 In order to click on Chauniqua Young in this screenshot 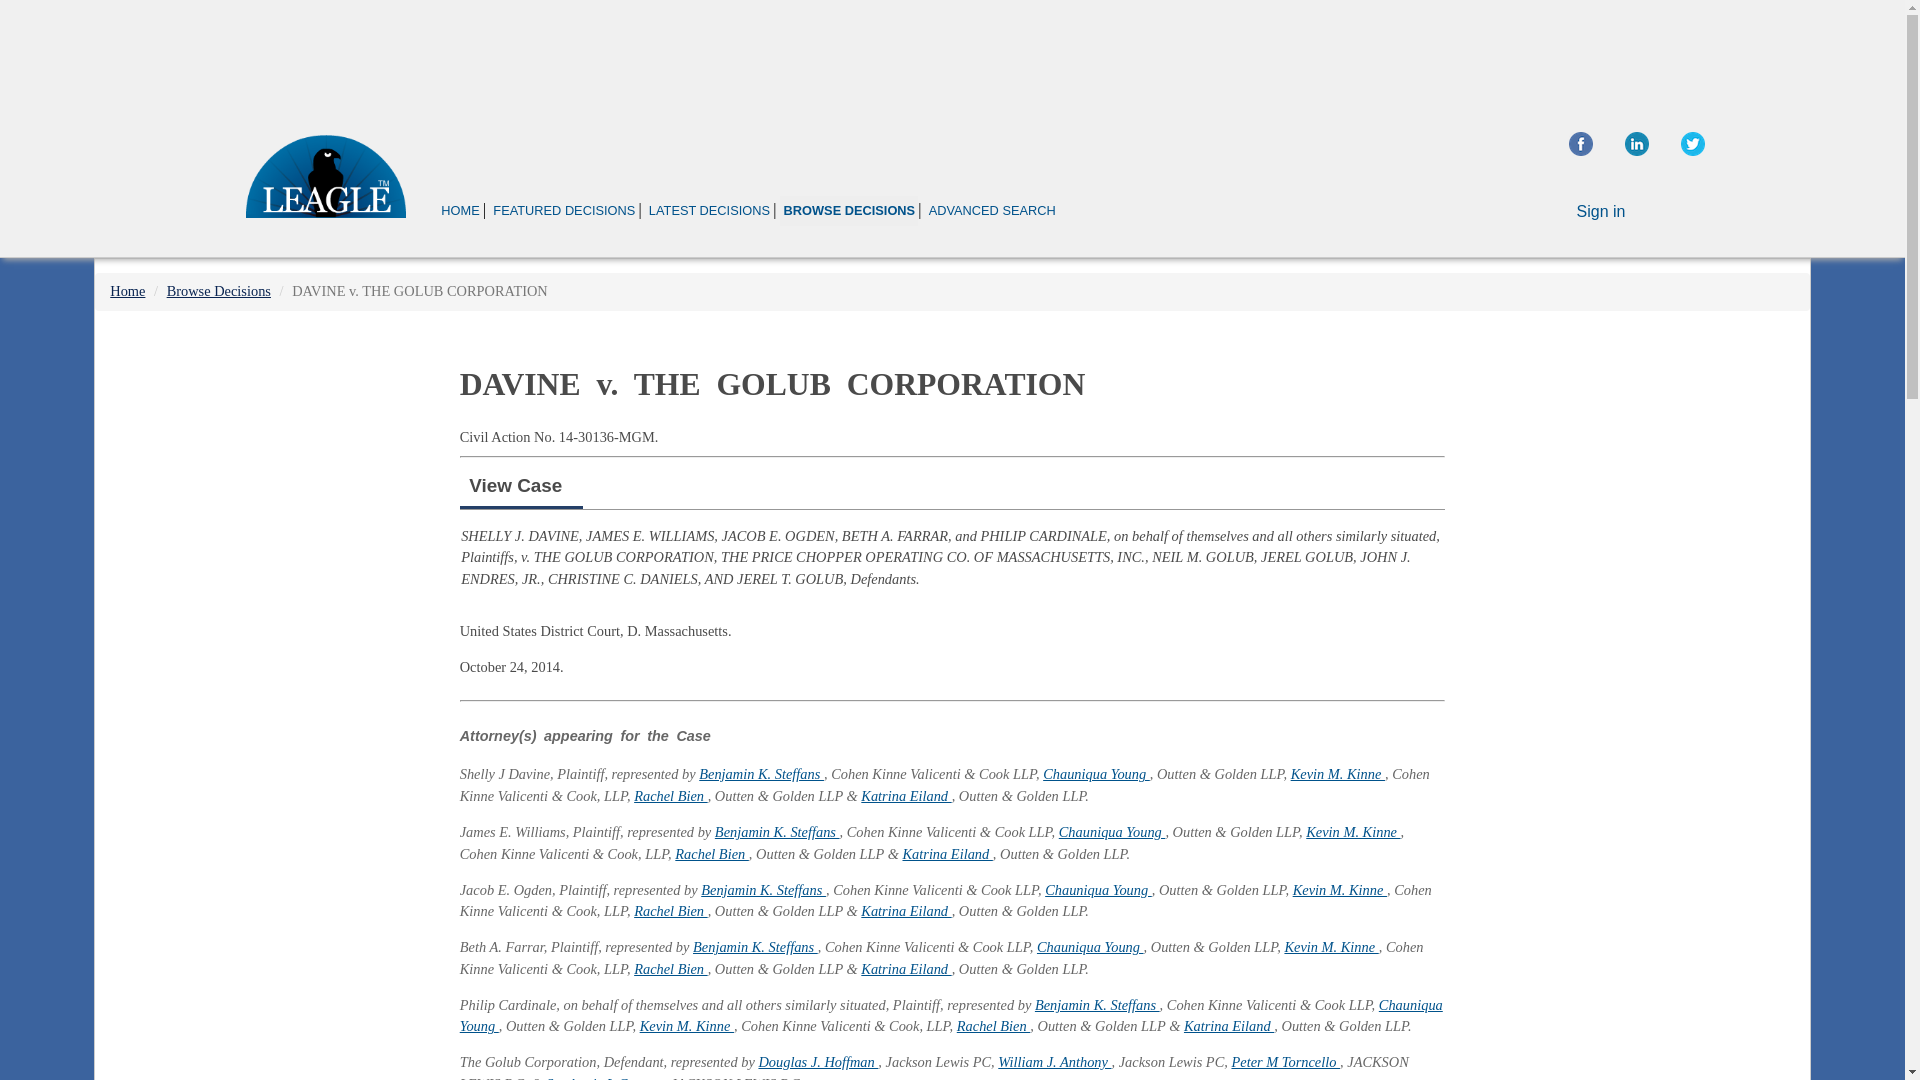, I will do `click(1112, 832)`.